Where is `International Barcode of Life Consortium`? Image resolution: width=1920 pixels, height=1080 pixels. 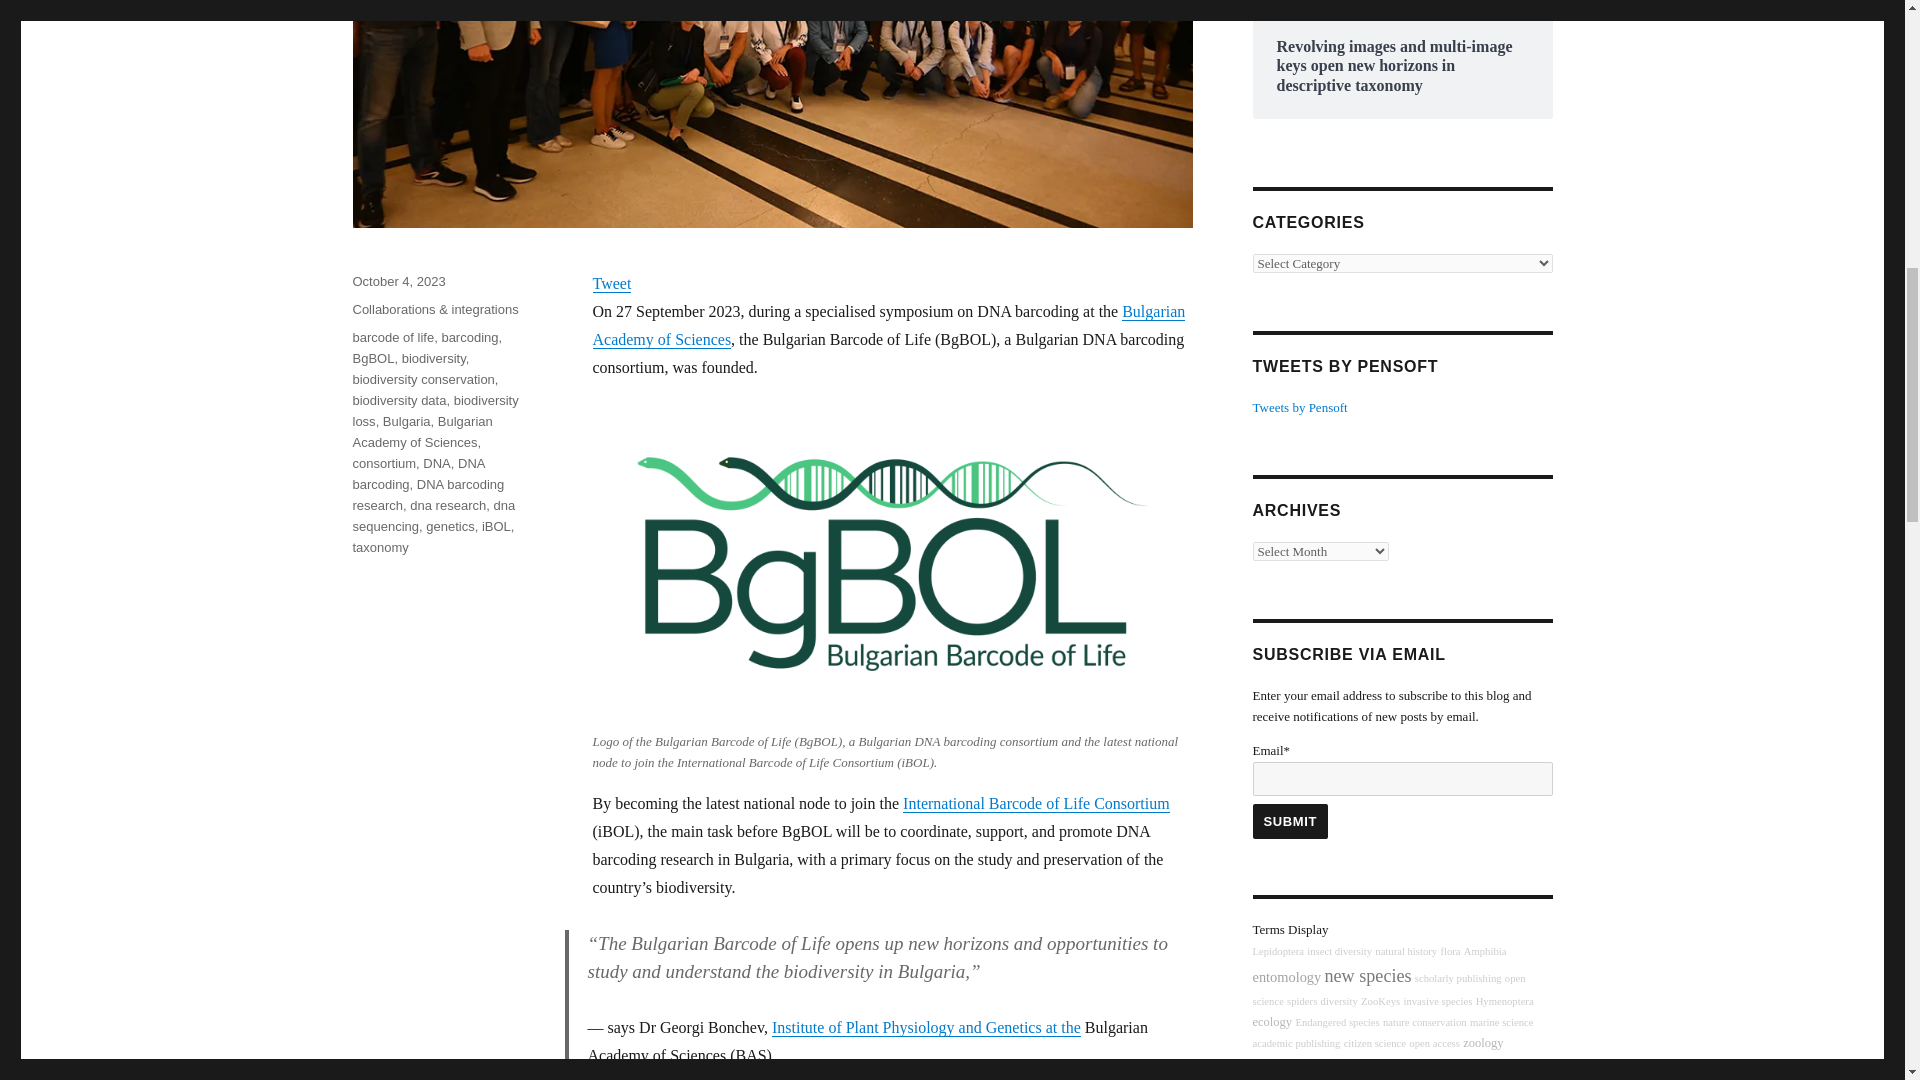
International Barcode of Life Consortium is located at coordinates (1036, 803).